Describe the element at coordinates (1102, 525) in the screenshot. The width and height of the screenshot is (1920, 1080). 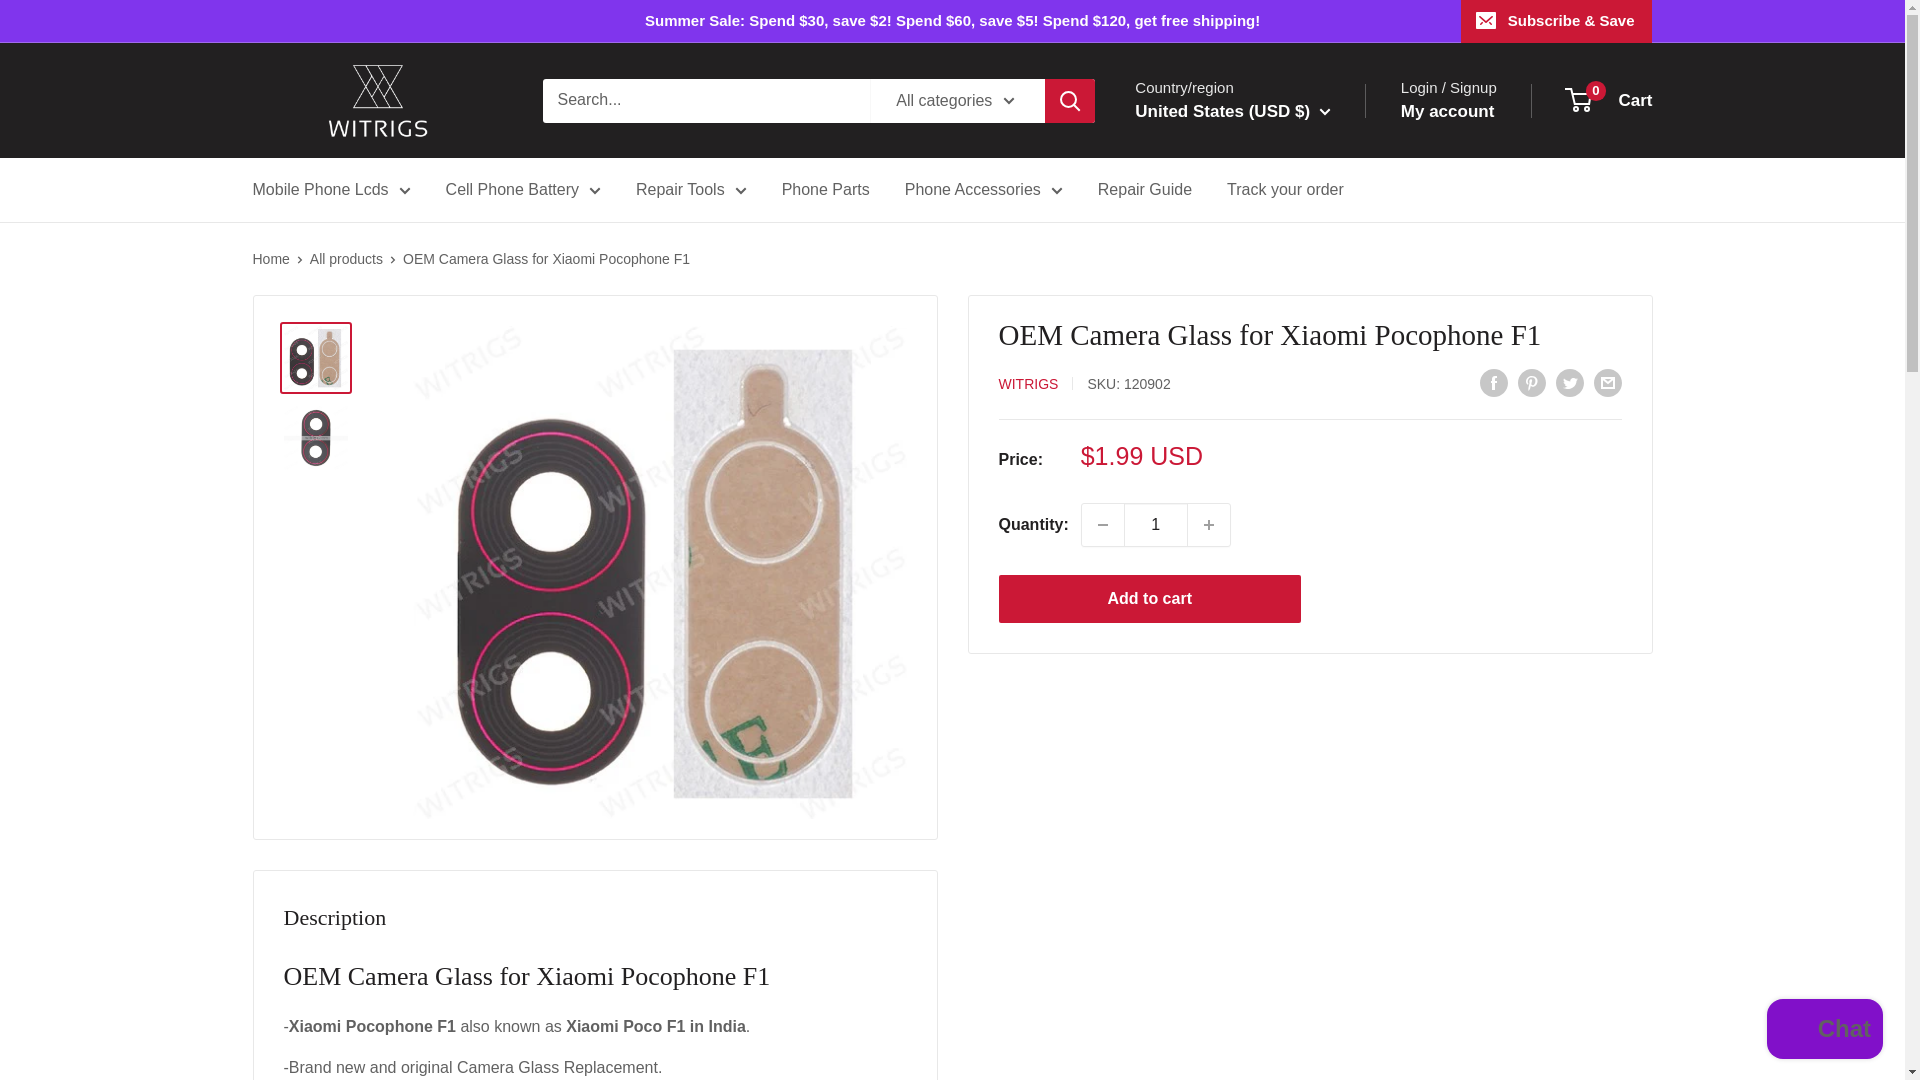
I see `Decrease quantity by 1` at that location.